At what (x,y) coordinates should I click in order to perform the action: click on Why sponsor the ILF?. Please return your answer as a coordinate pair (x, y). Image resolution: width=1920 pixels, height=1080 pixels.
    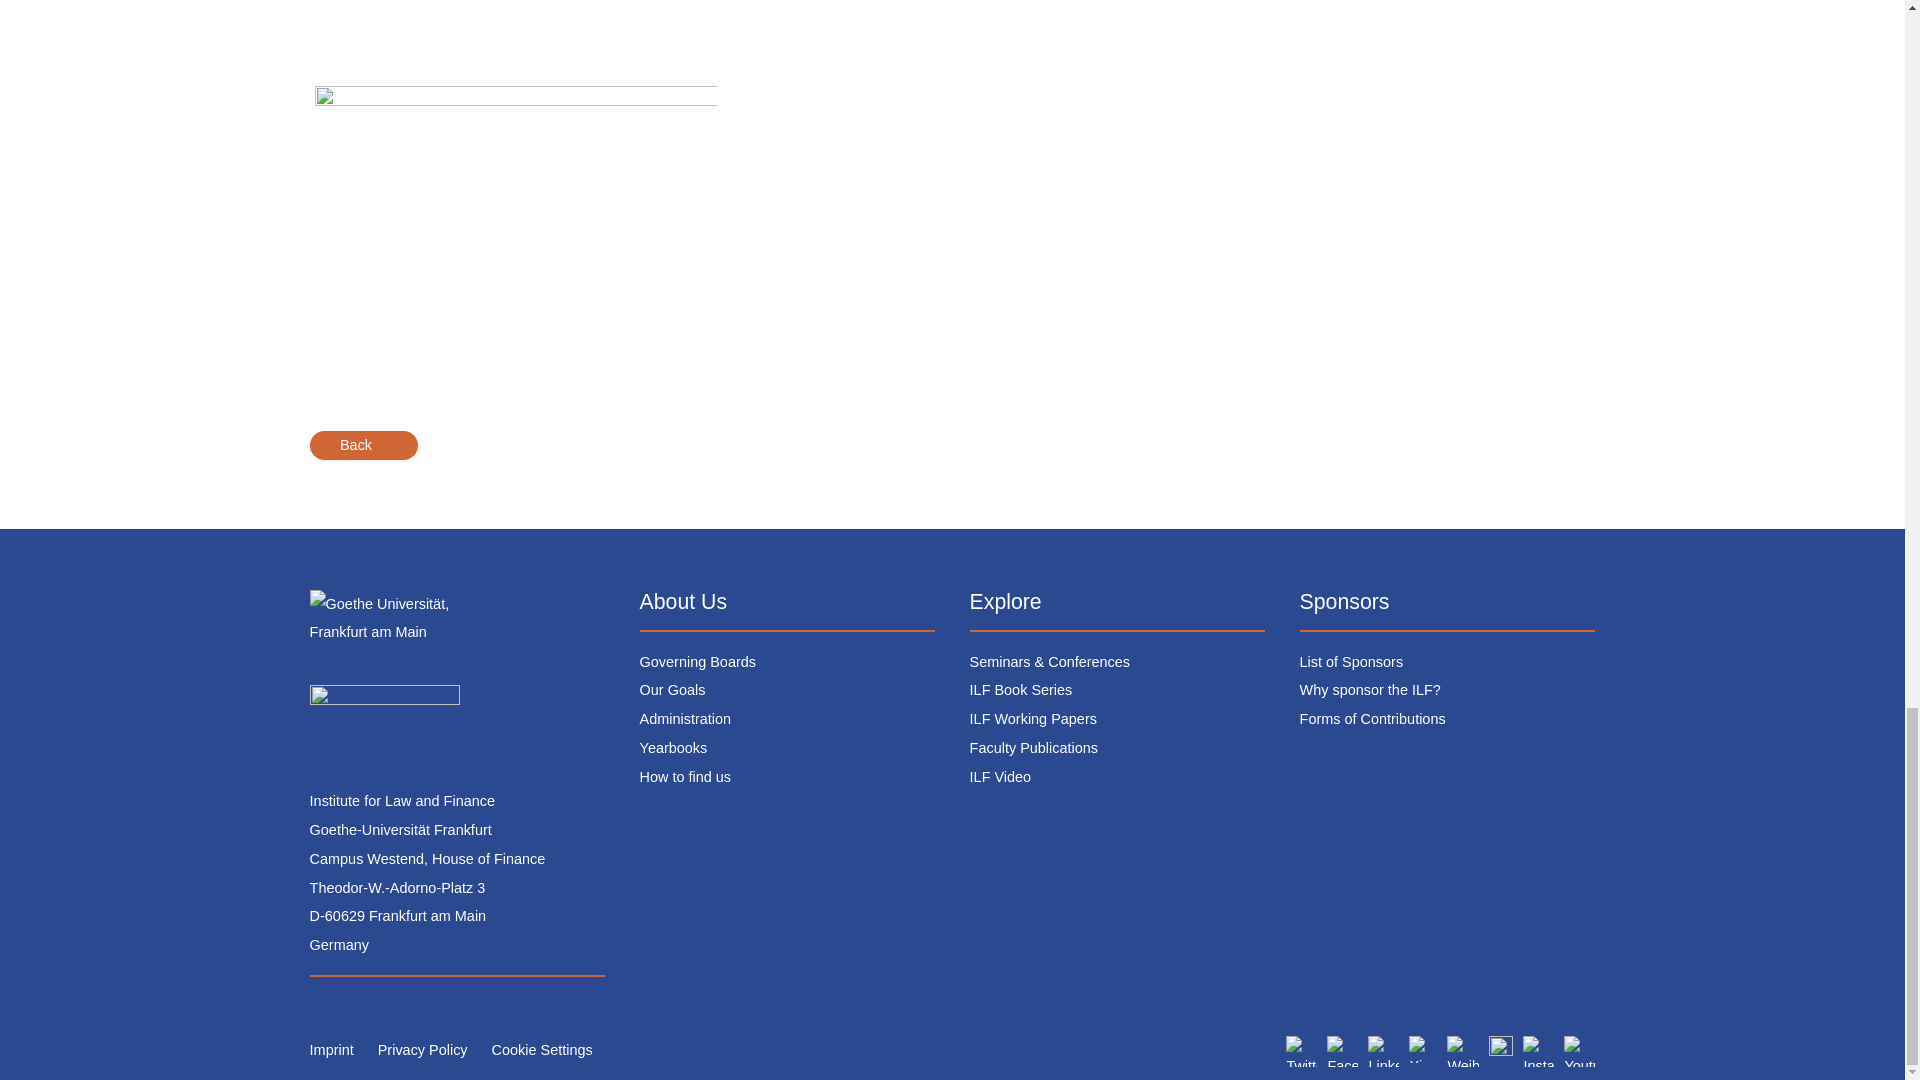
    Looking at the image, I should click on (1370, 689).